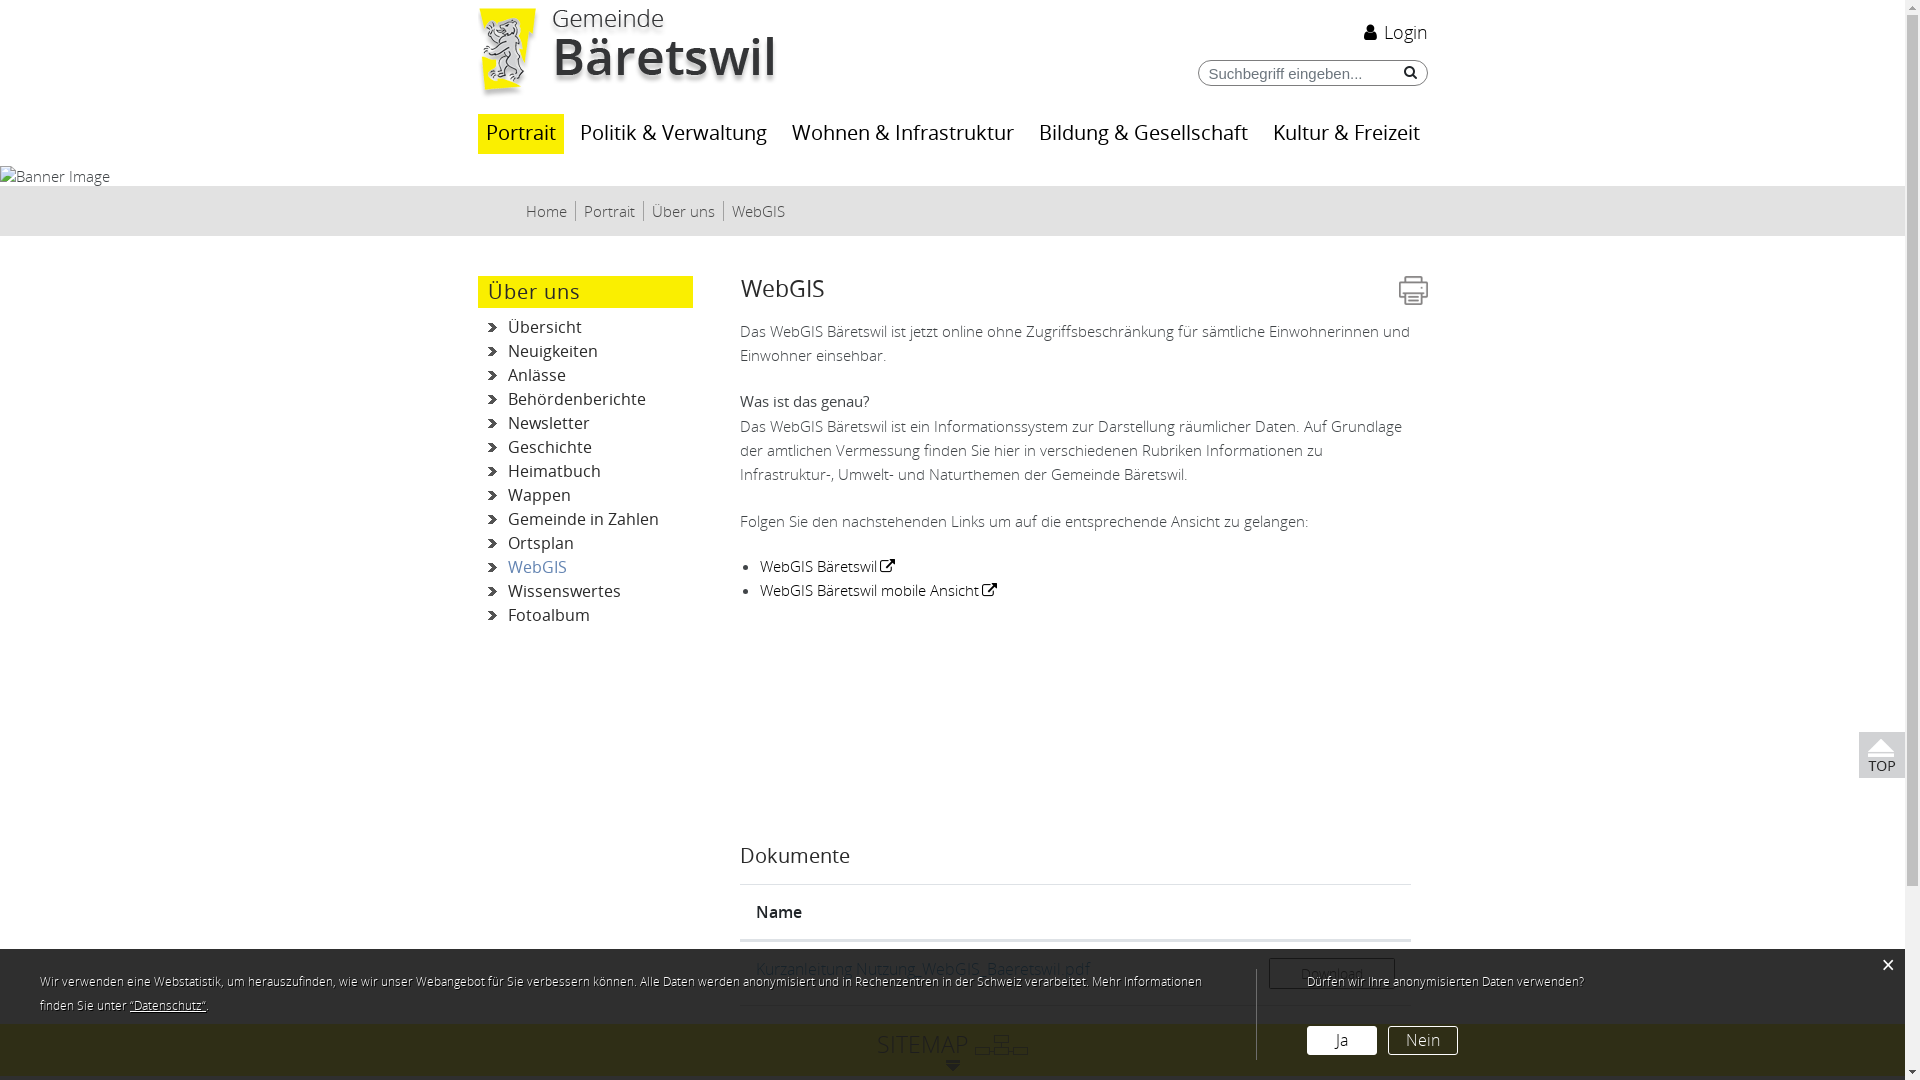 The height and width of the screenshot is (1080, 1920). Describe the element at coordinates (1346, 134) in the screenshot. I see `Kultur & Freizeit` at that location.